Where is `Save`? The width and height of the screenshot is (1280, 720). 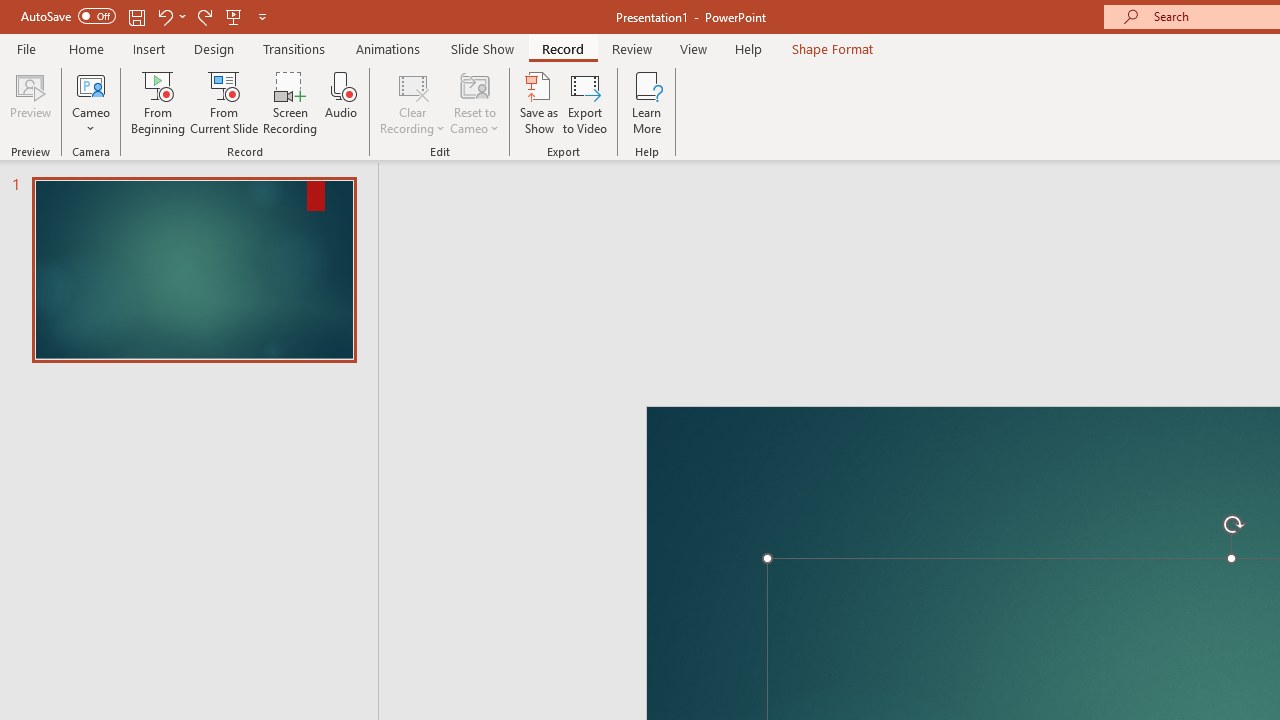
Save is located at coordinates (136, 16).